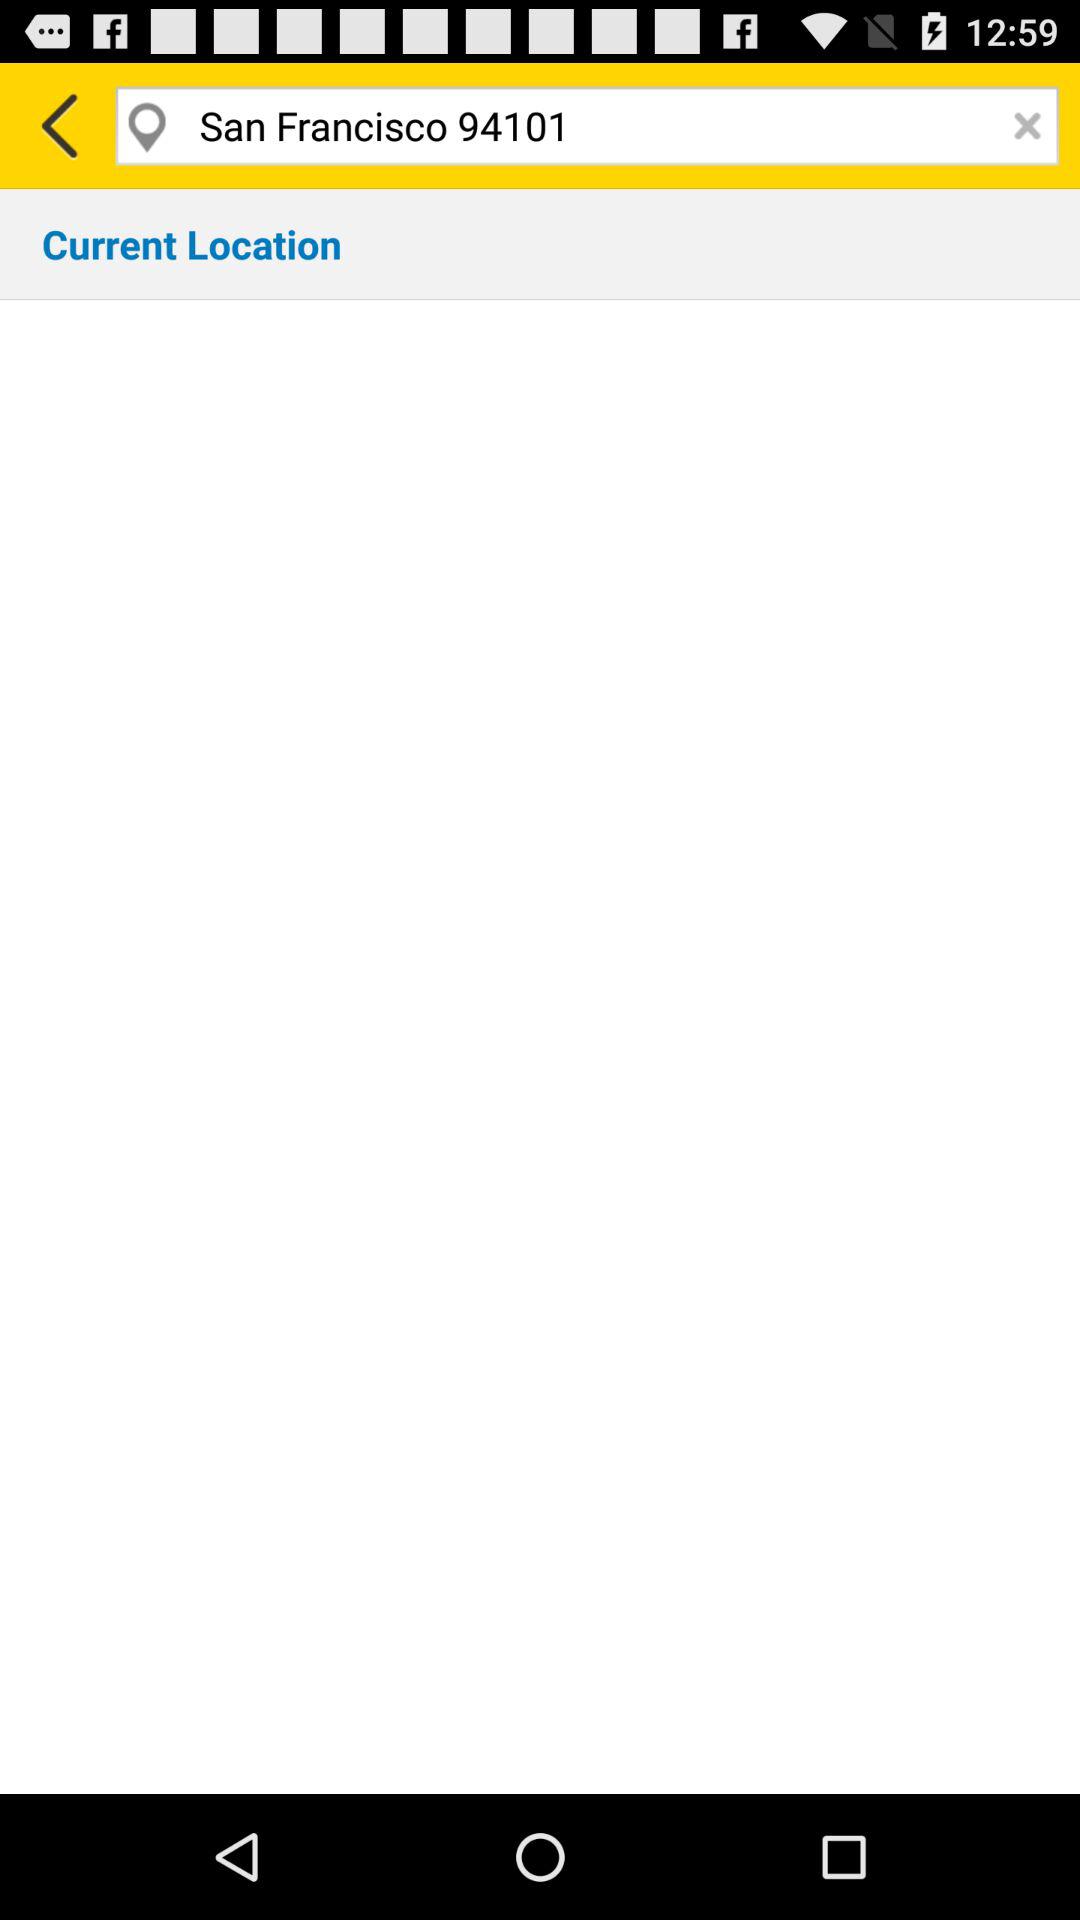 The width and height of the screenshot is (1080, 1920). Describe the element at coordinates (58, 126) in the screenshot. I see `go back to previous` at that location.